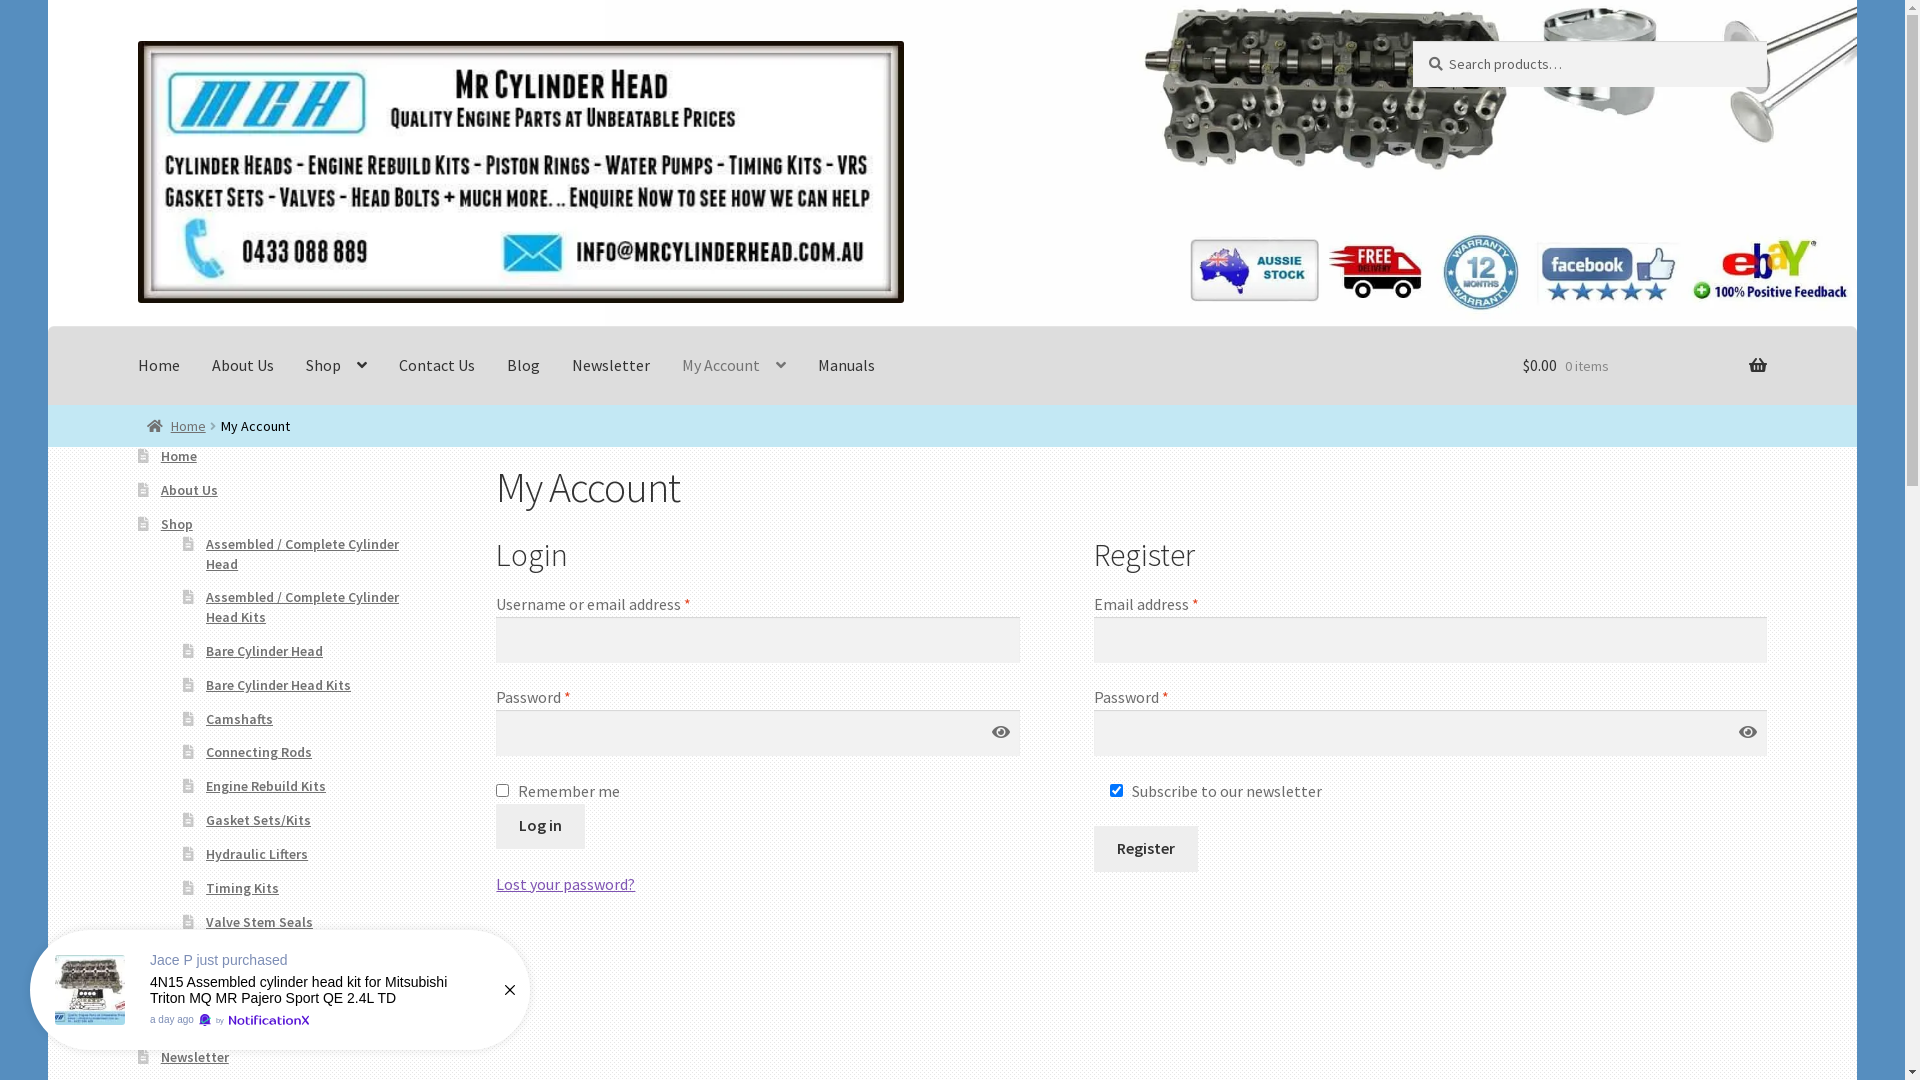  What do you see at coordinates (540, 827) in the screenshot?
I see `Log in` at bounding box center [540, 827].